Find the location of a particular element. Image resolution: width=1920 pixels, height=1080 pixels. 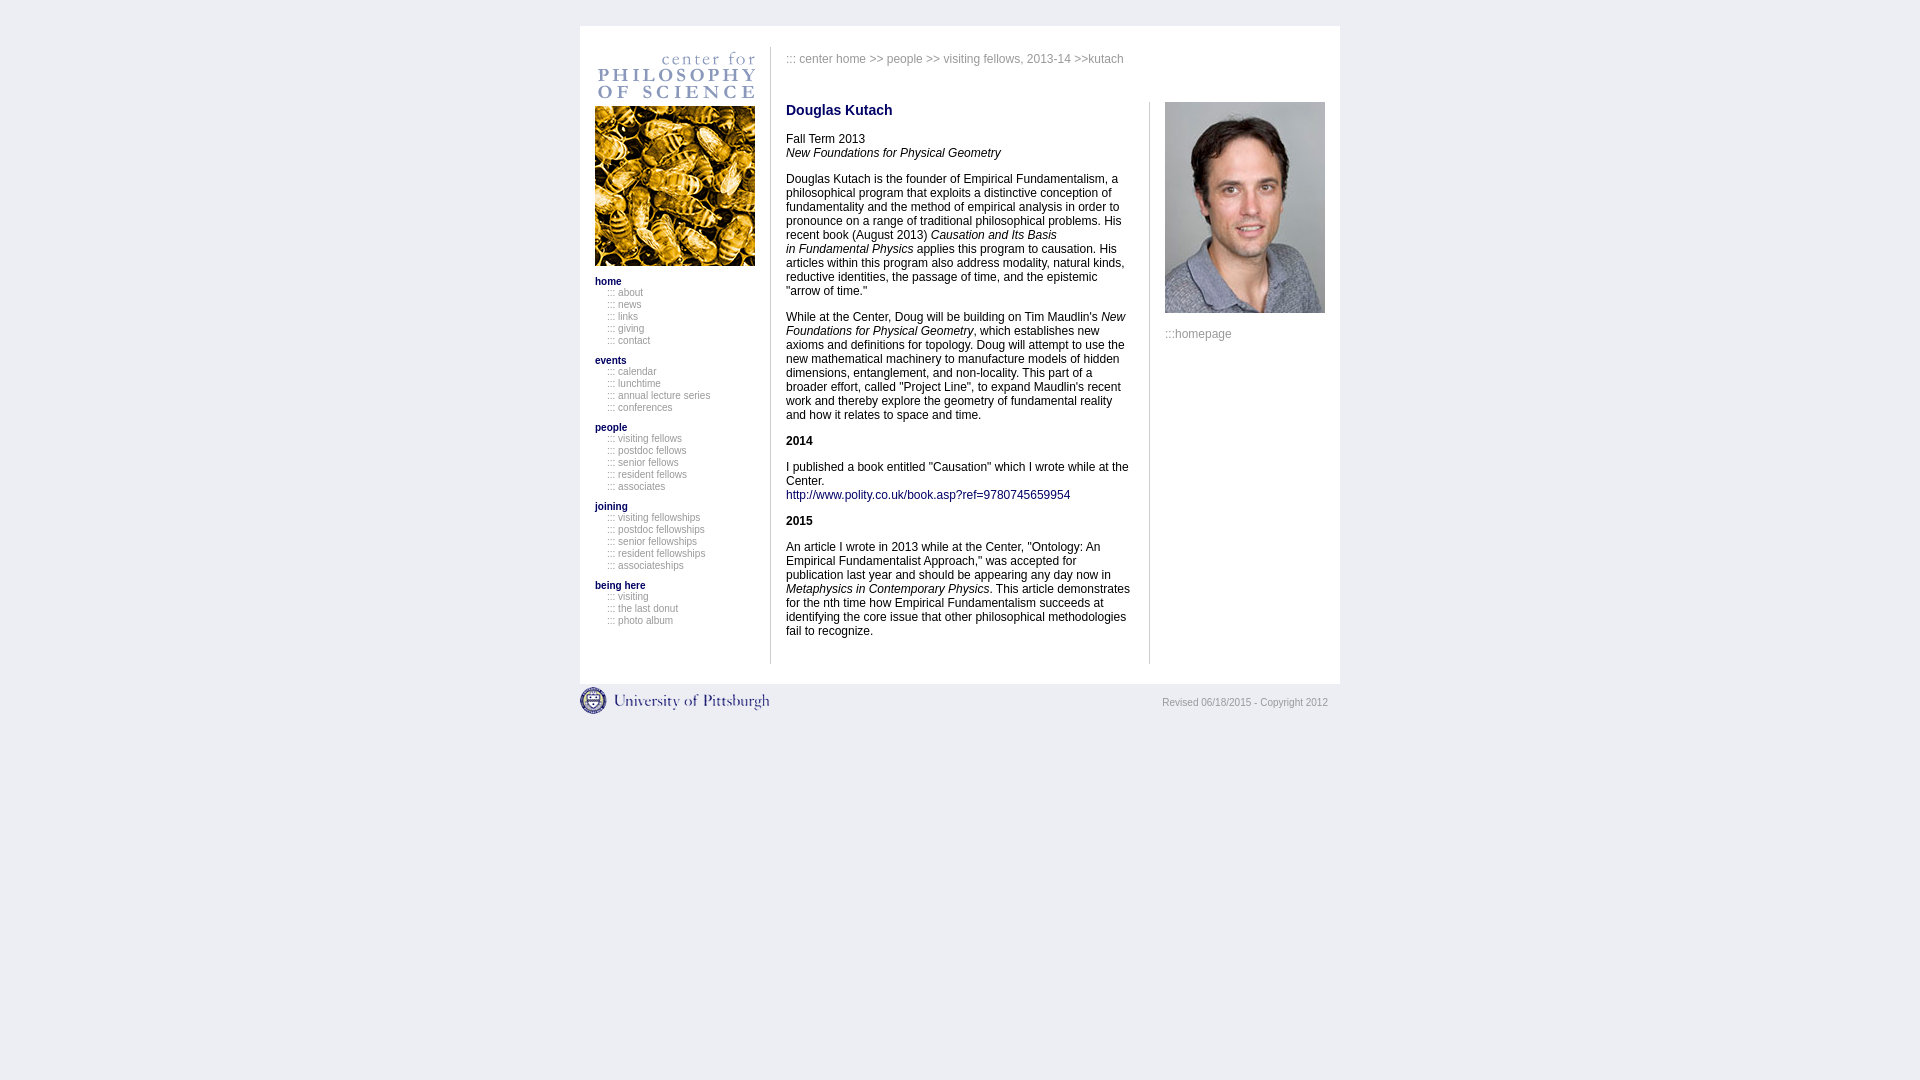

::: postdoc fellows is located at coordinates (646, 450).